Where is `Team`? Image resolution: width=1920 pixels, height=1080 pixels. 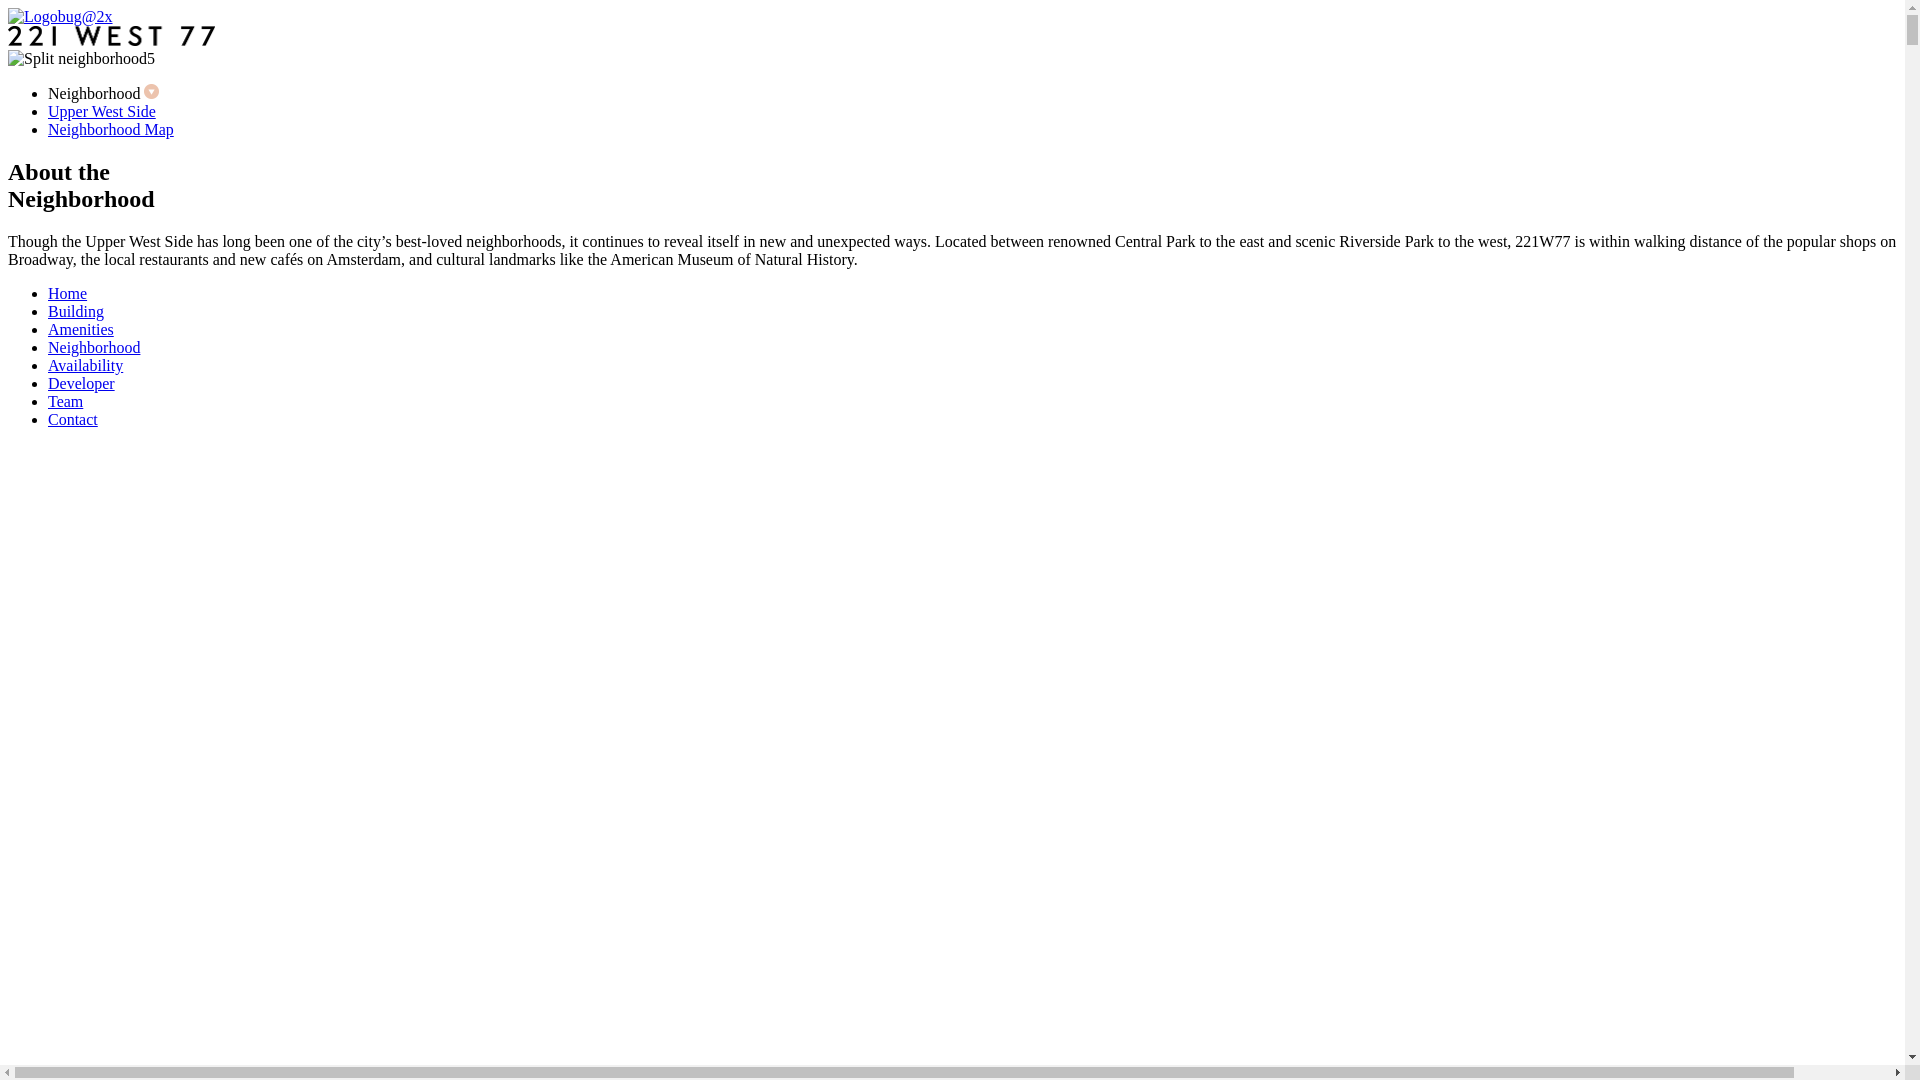 Team is located at coordinates (66, 402).